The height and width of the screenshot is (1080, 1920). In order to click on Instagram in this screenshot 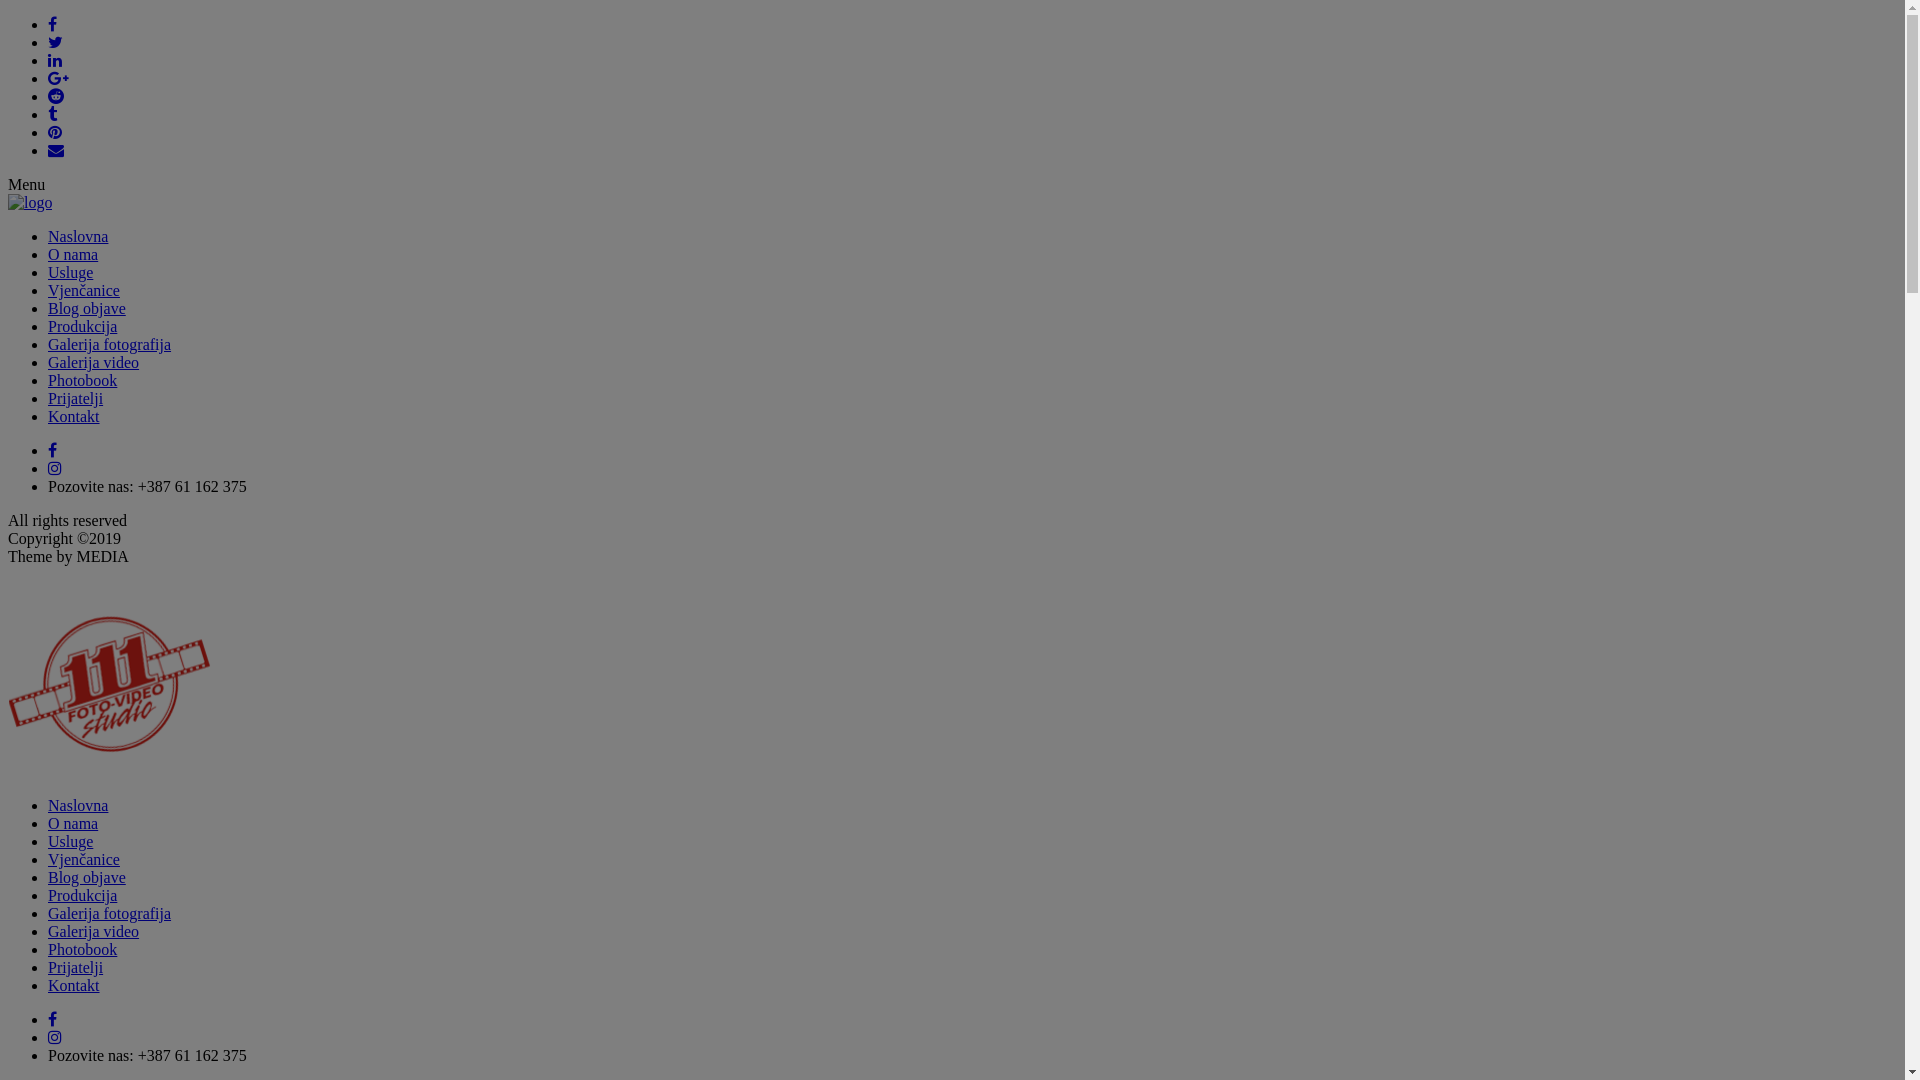, I will do `click(55, 468)`.